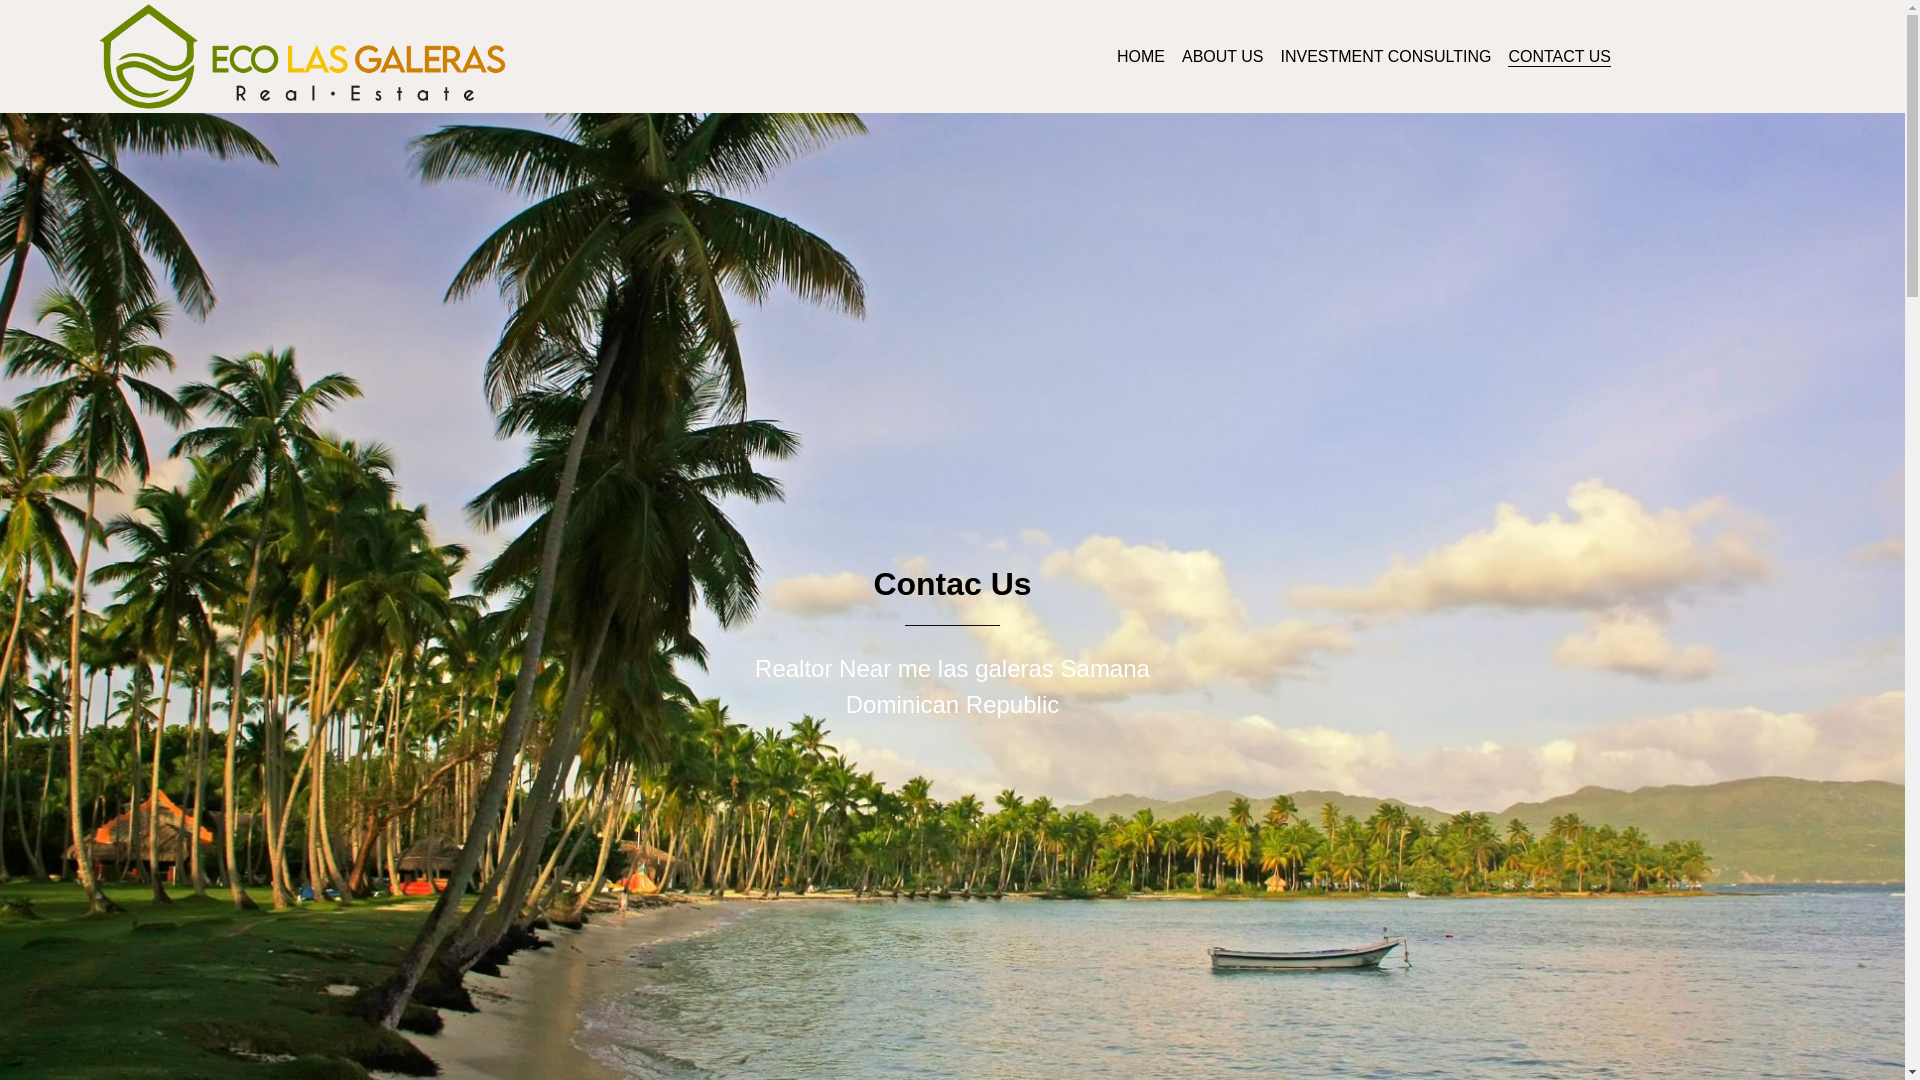  What do you see at coordinates (1558, 56) in the screenshot?
I see `CONTACT US` at bounding box center [1558, 56].